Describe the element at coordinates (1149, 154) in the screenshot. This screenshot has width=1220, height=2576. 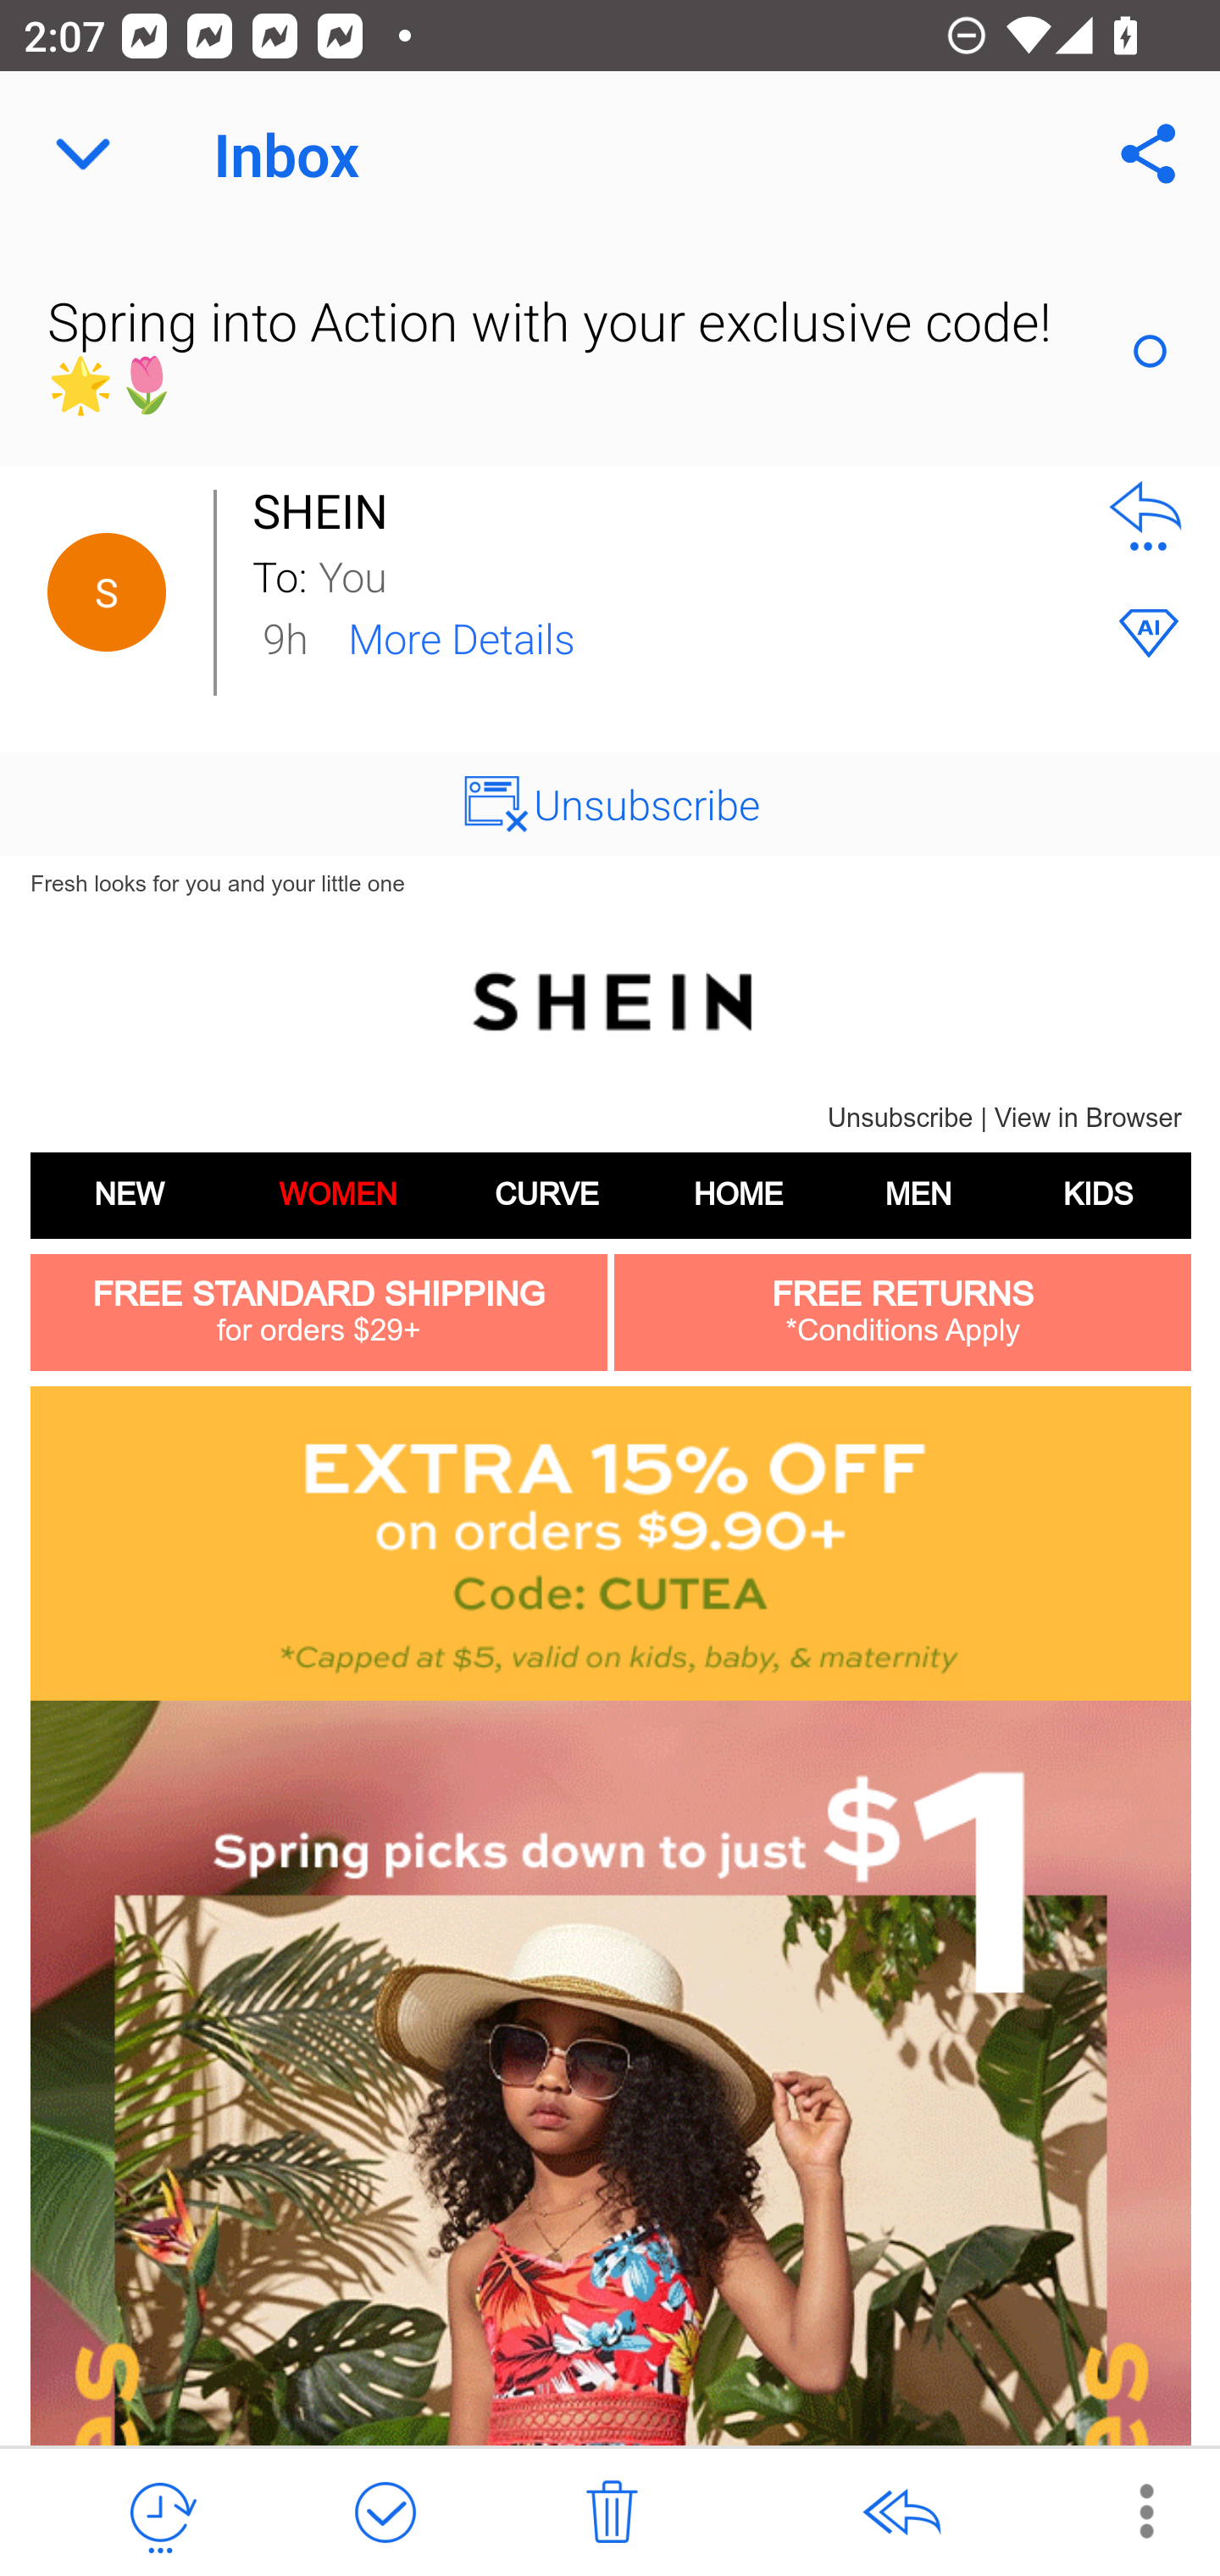
I see `Share` at that location.